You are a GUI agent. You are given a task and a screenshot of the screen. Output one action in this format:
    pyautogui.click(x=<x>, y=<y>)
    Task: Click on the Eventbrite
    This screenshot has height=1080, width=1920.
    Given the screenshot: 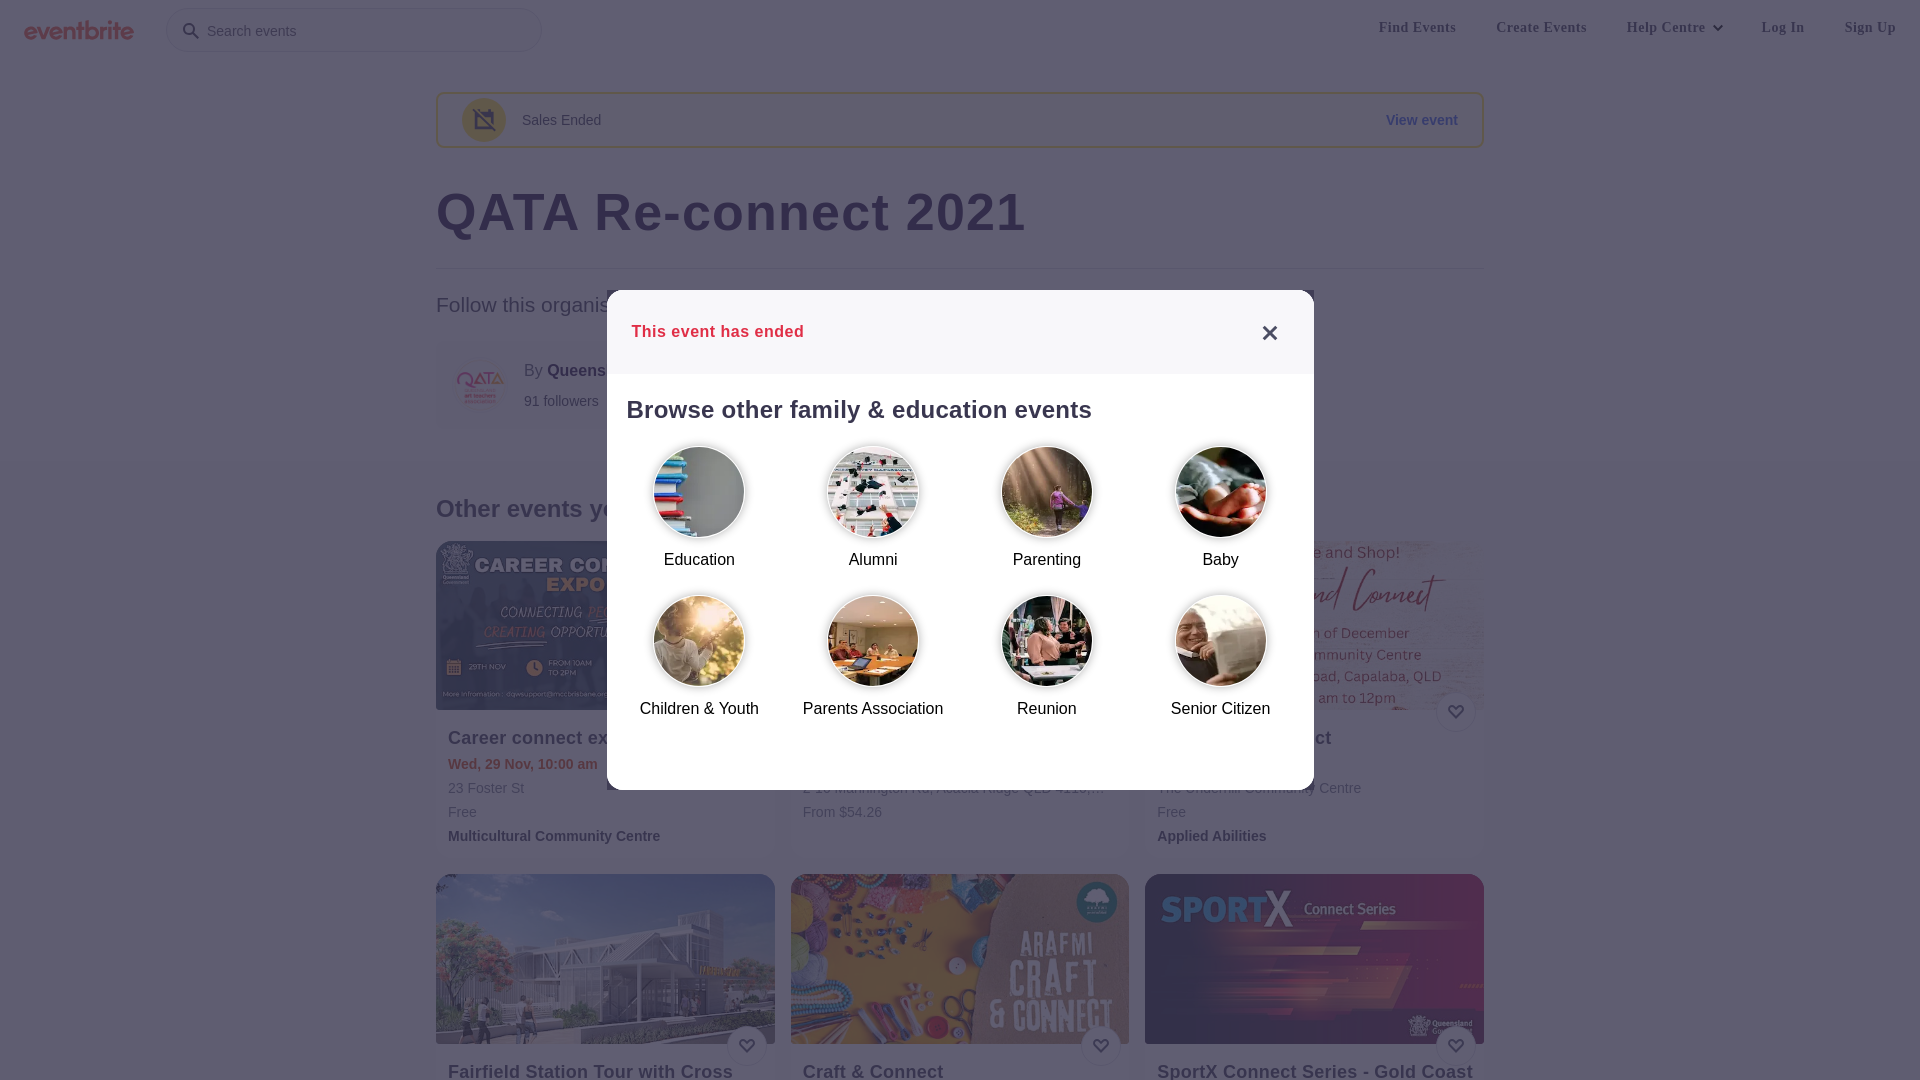 What is the action you would take?
    pyautogui.click(x=79, y=30)
    